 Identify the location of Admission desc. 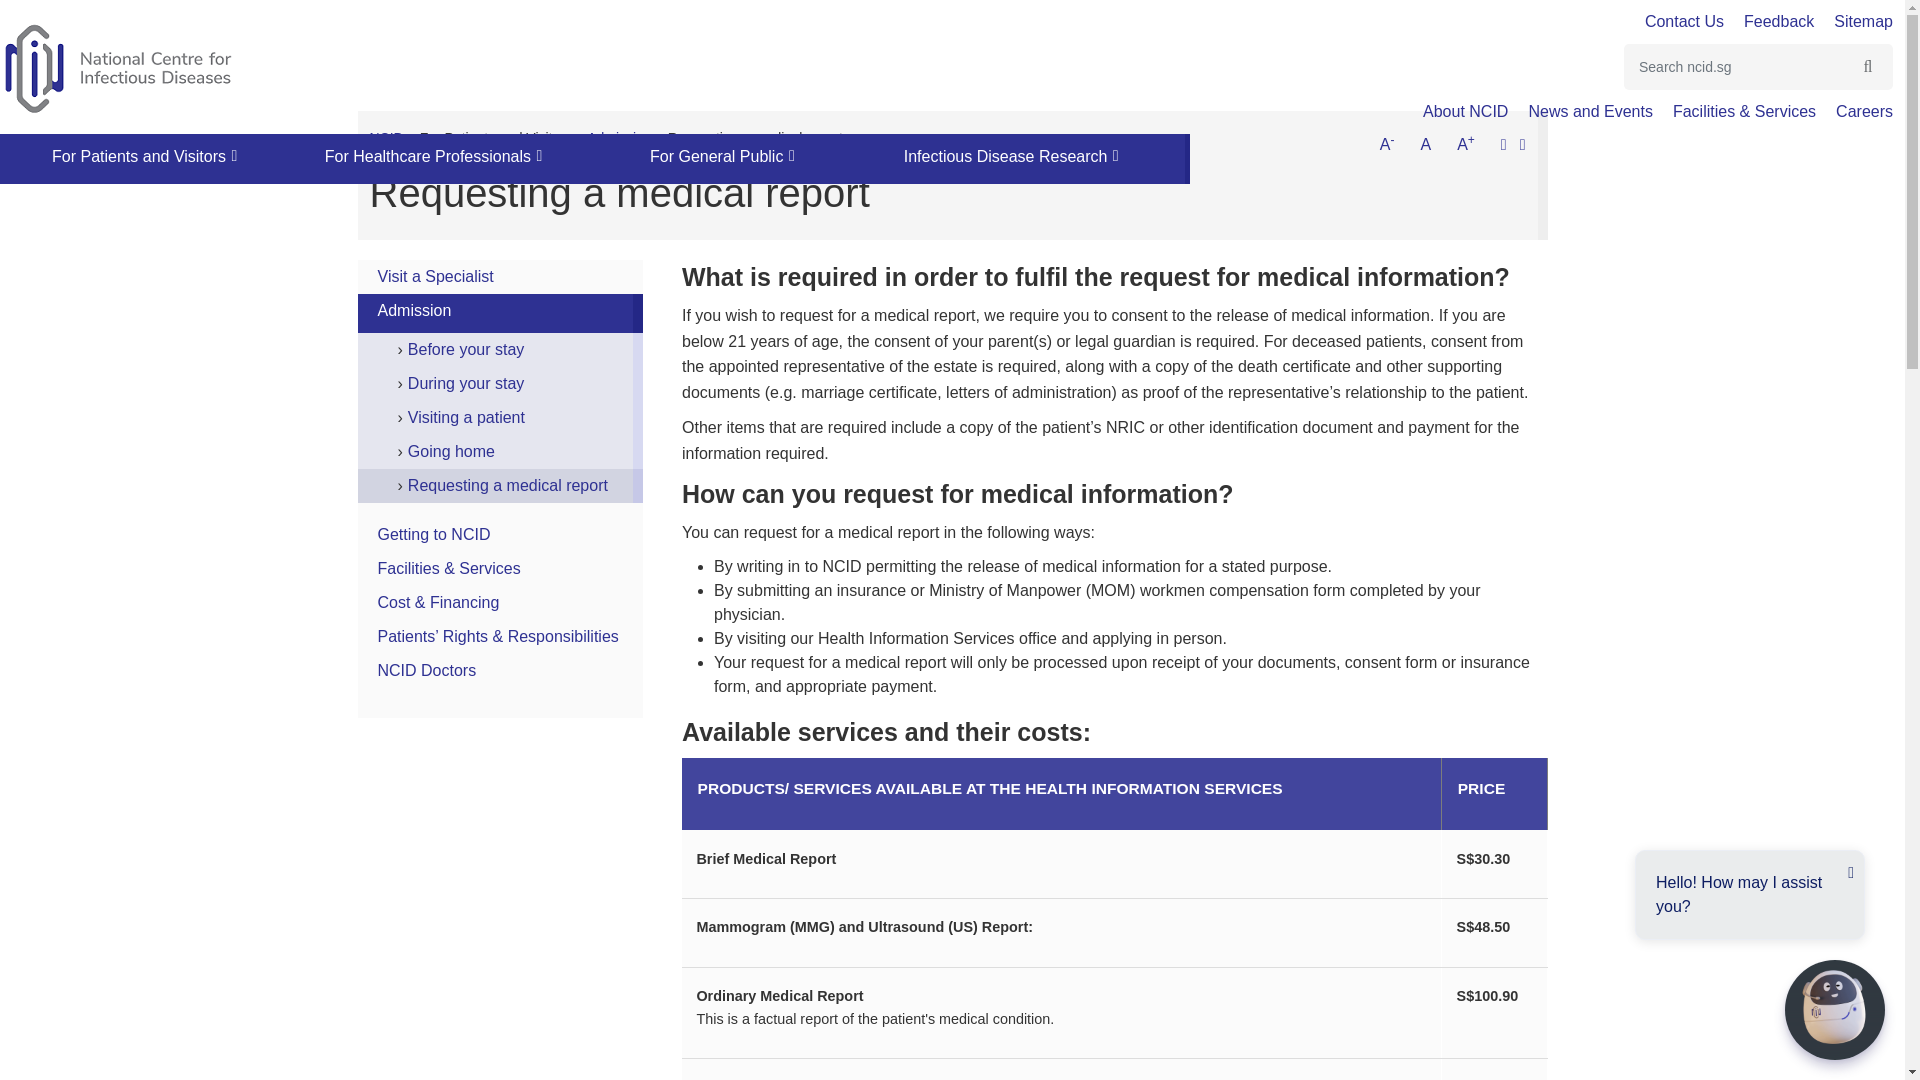
(620, 137).